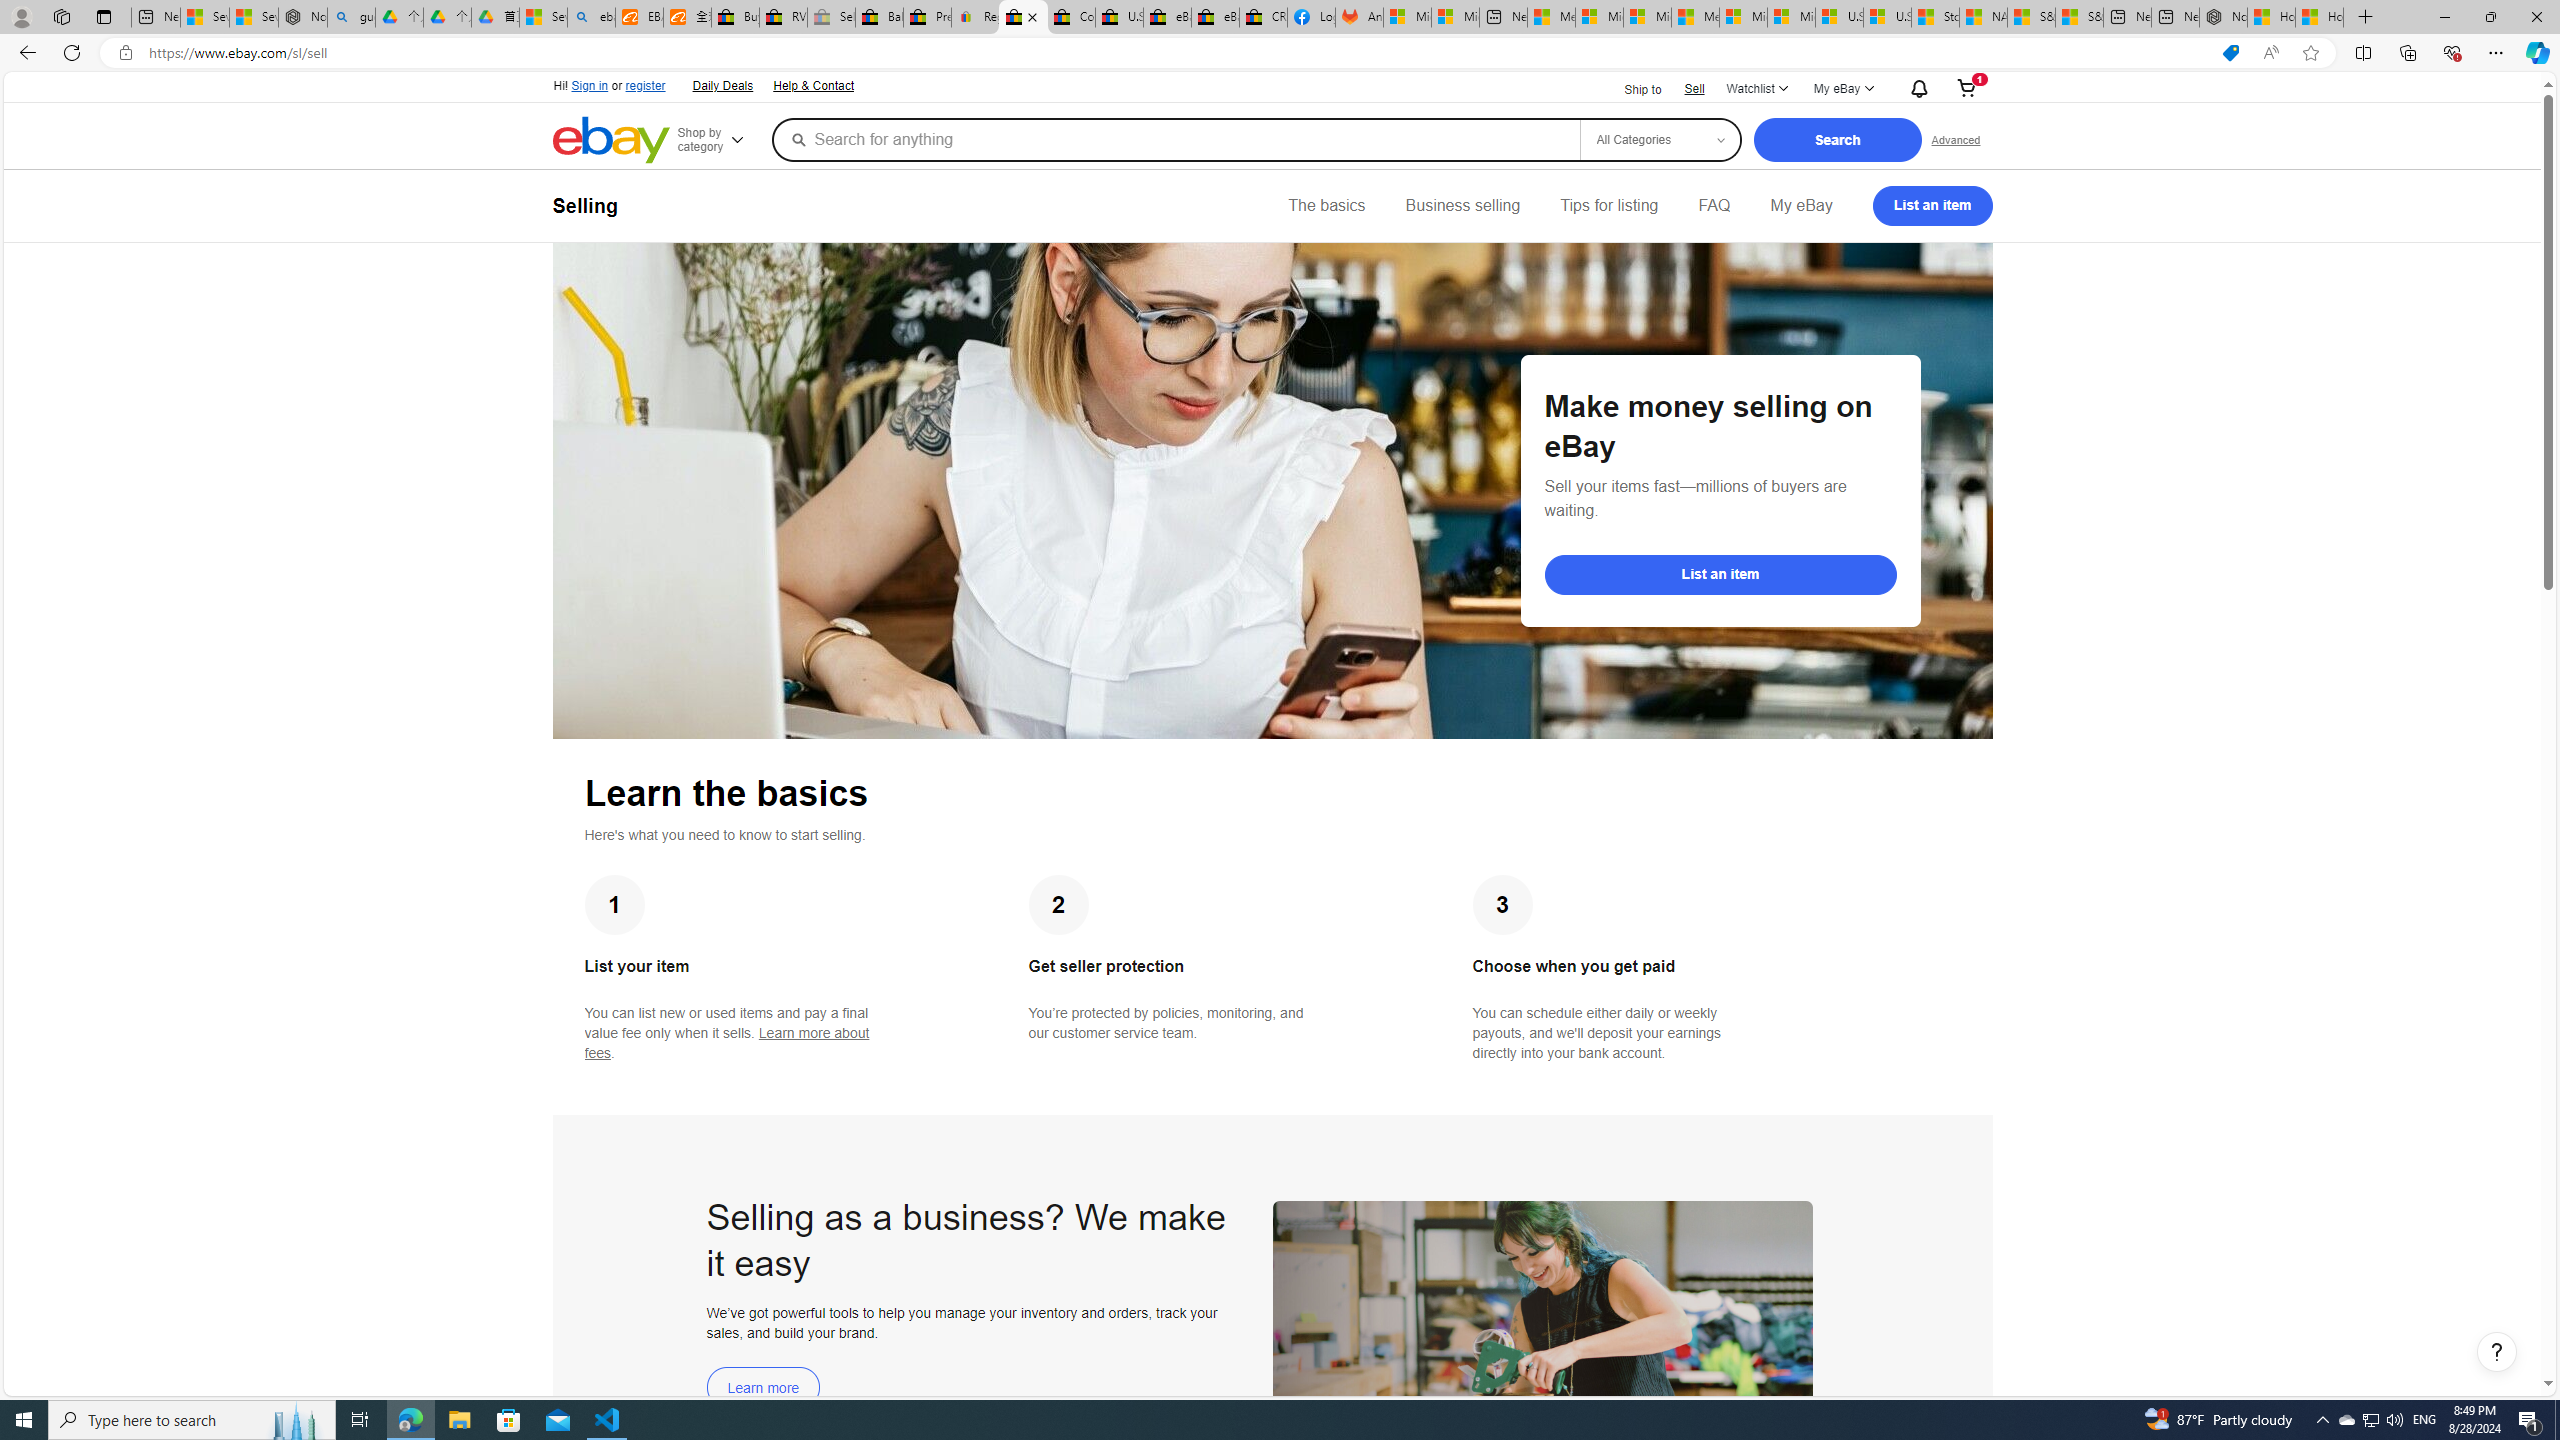  What do you see at coordinates (1462, 206) in the screenshot?
I see `Business selling` at bounding box center [1462, 206].